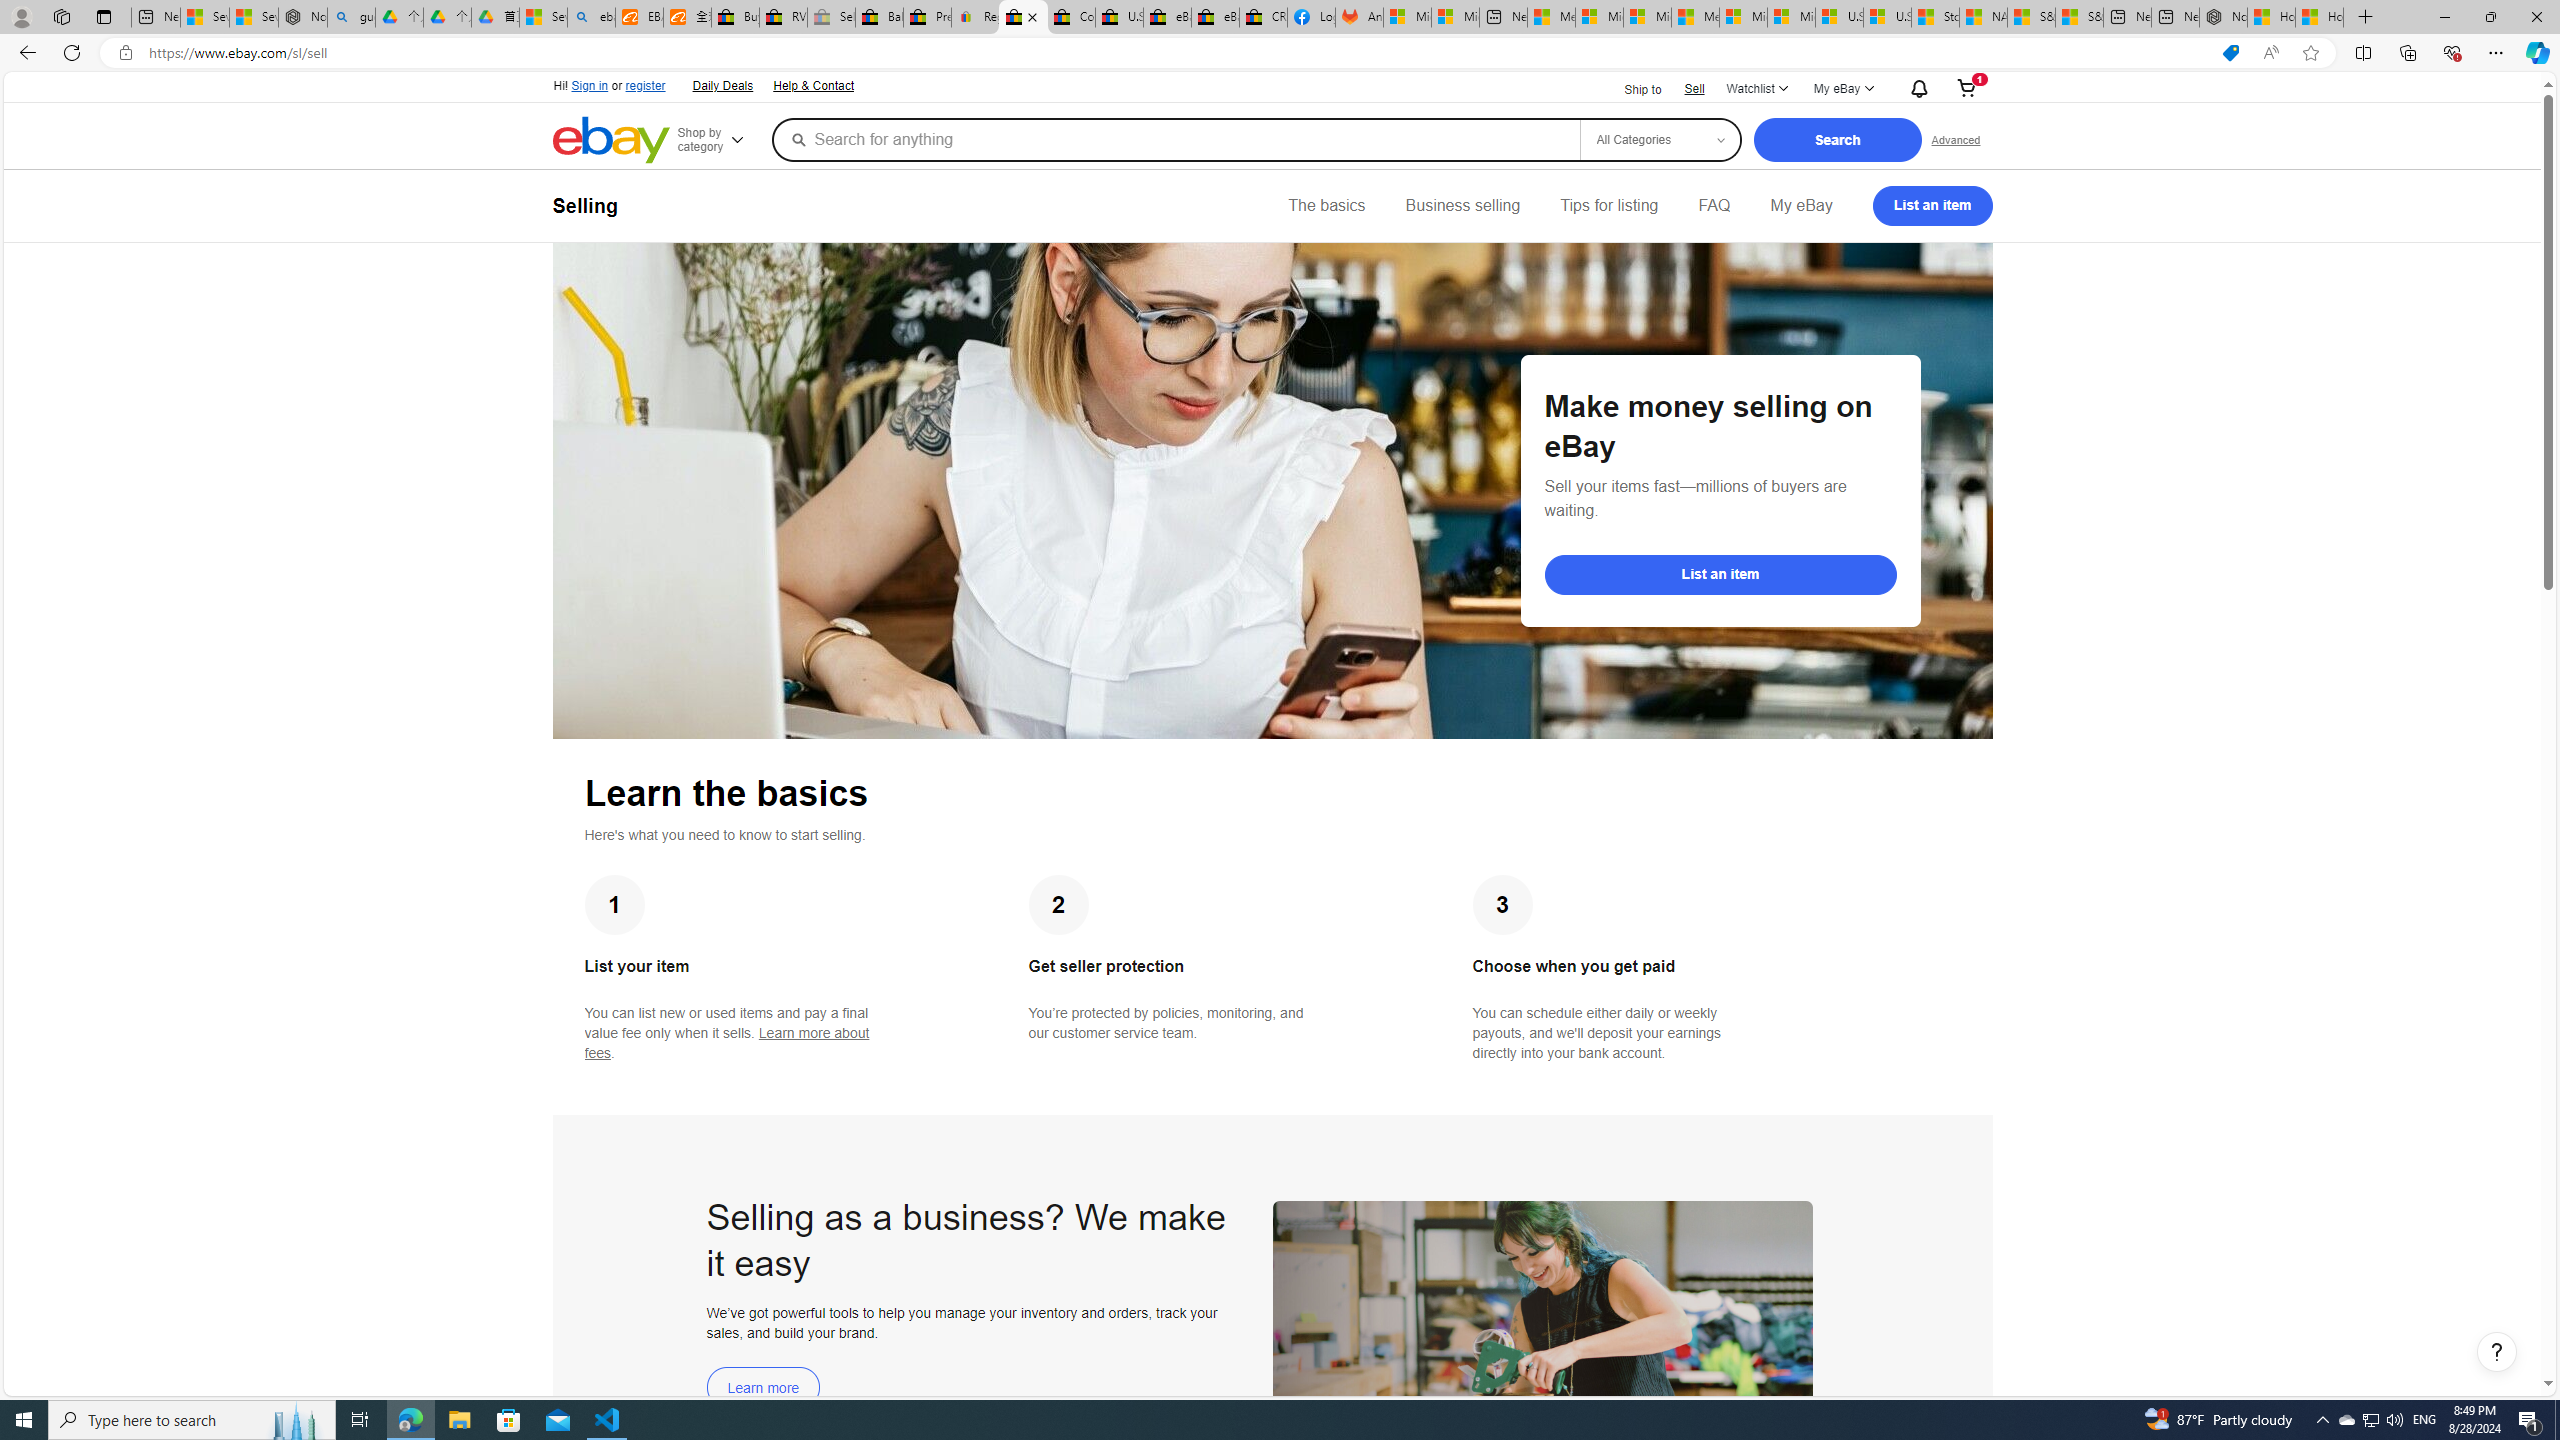  What do you see at coordinates (1462, 206) in the screenshot?
I see `Business selling` at bounding box center [1462, 206].